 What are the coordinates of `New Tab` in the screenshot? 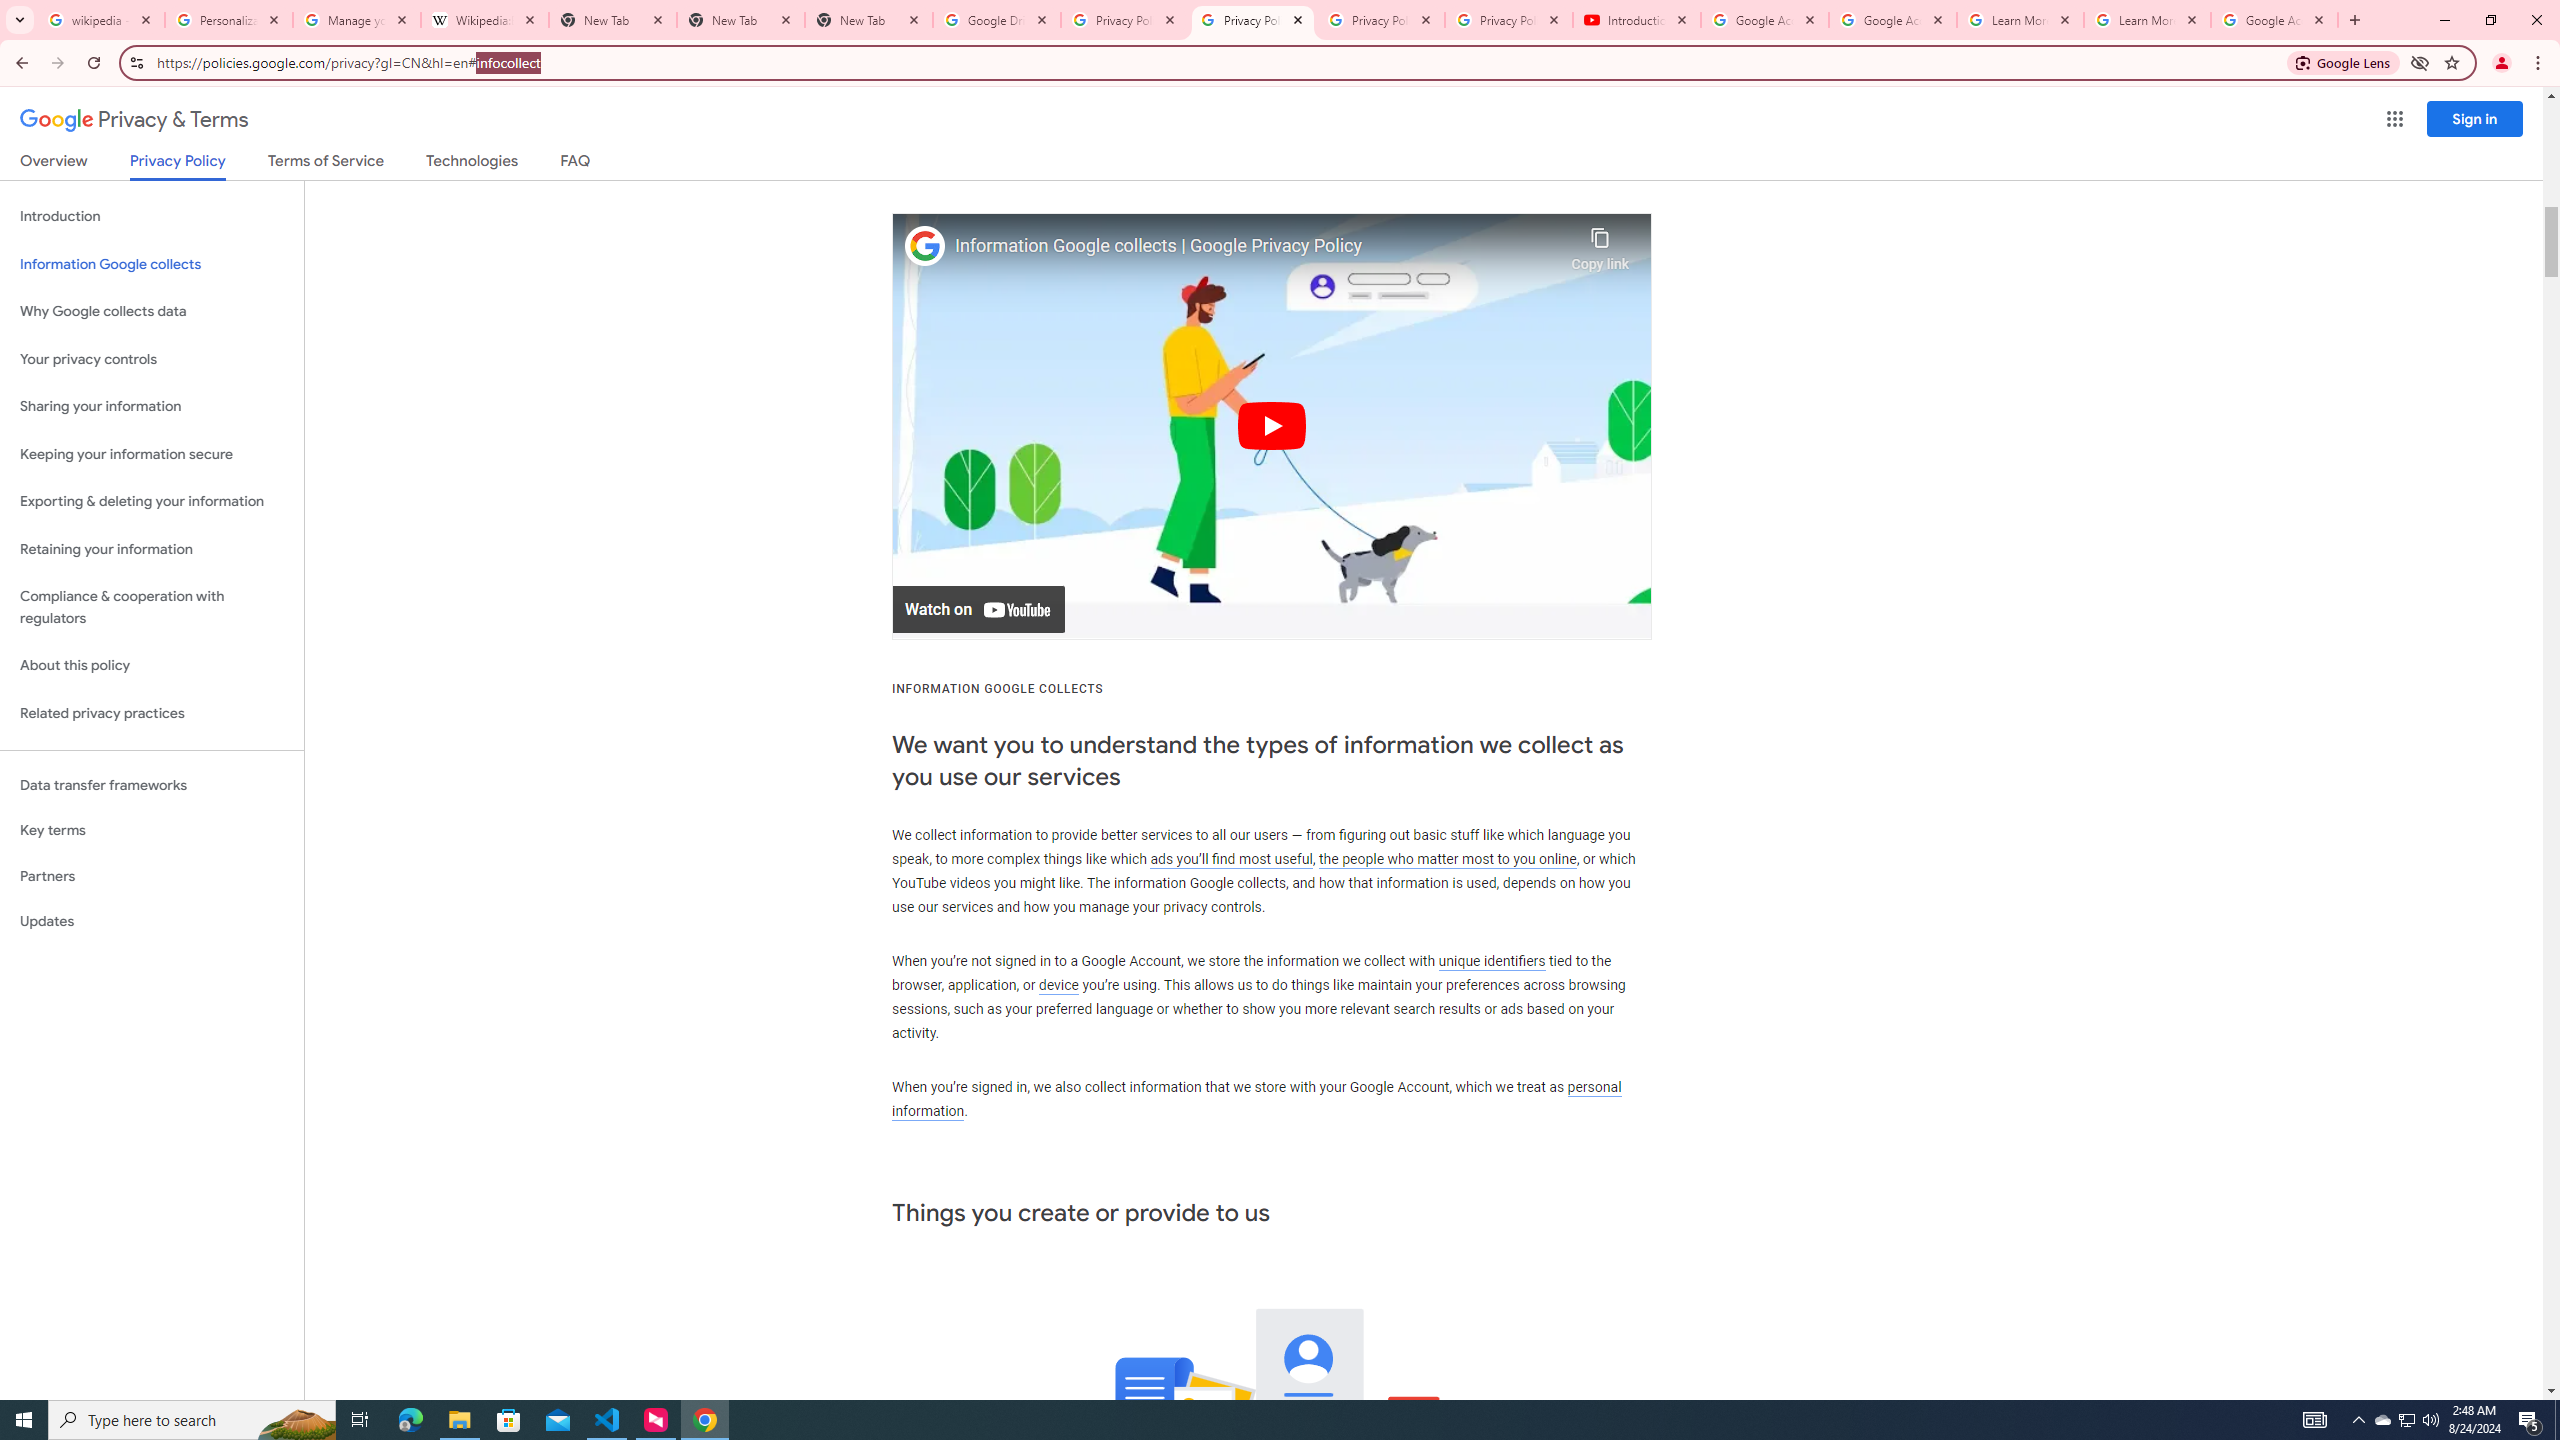 It's located at (869, 20).